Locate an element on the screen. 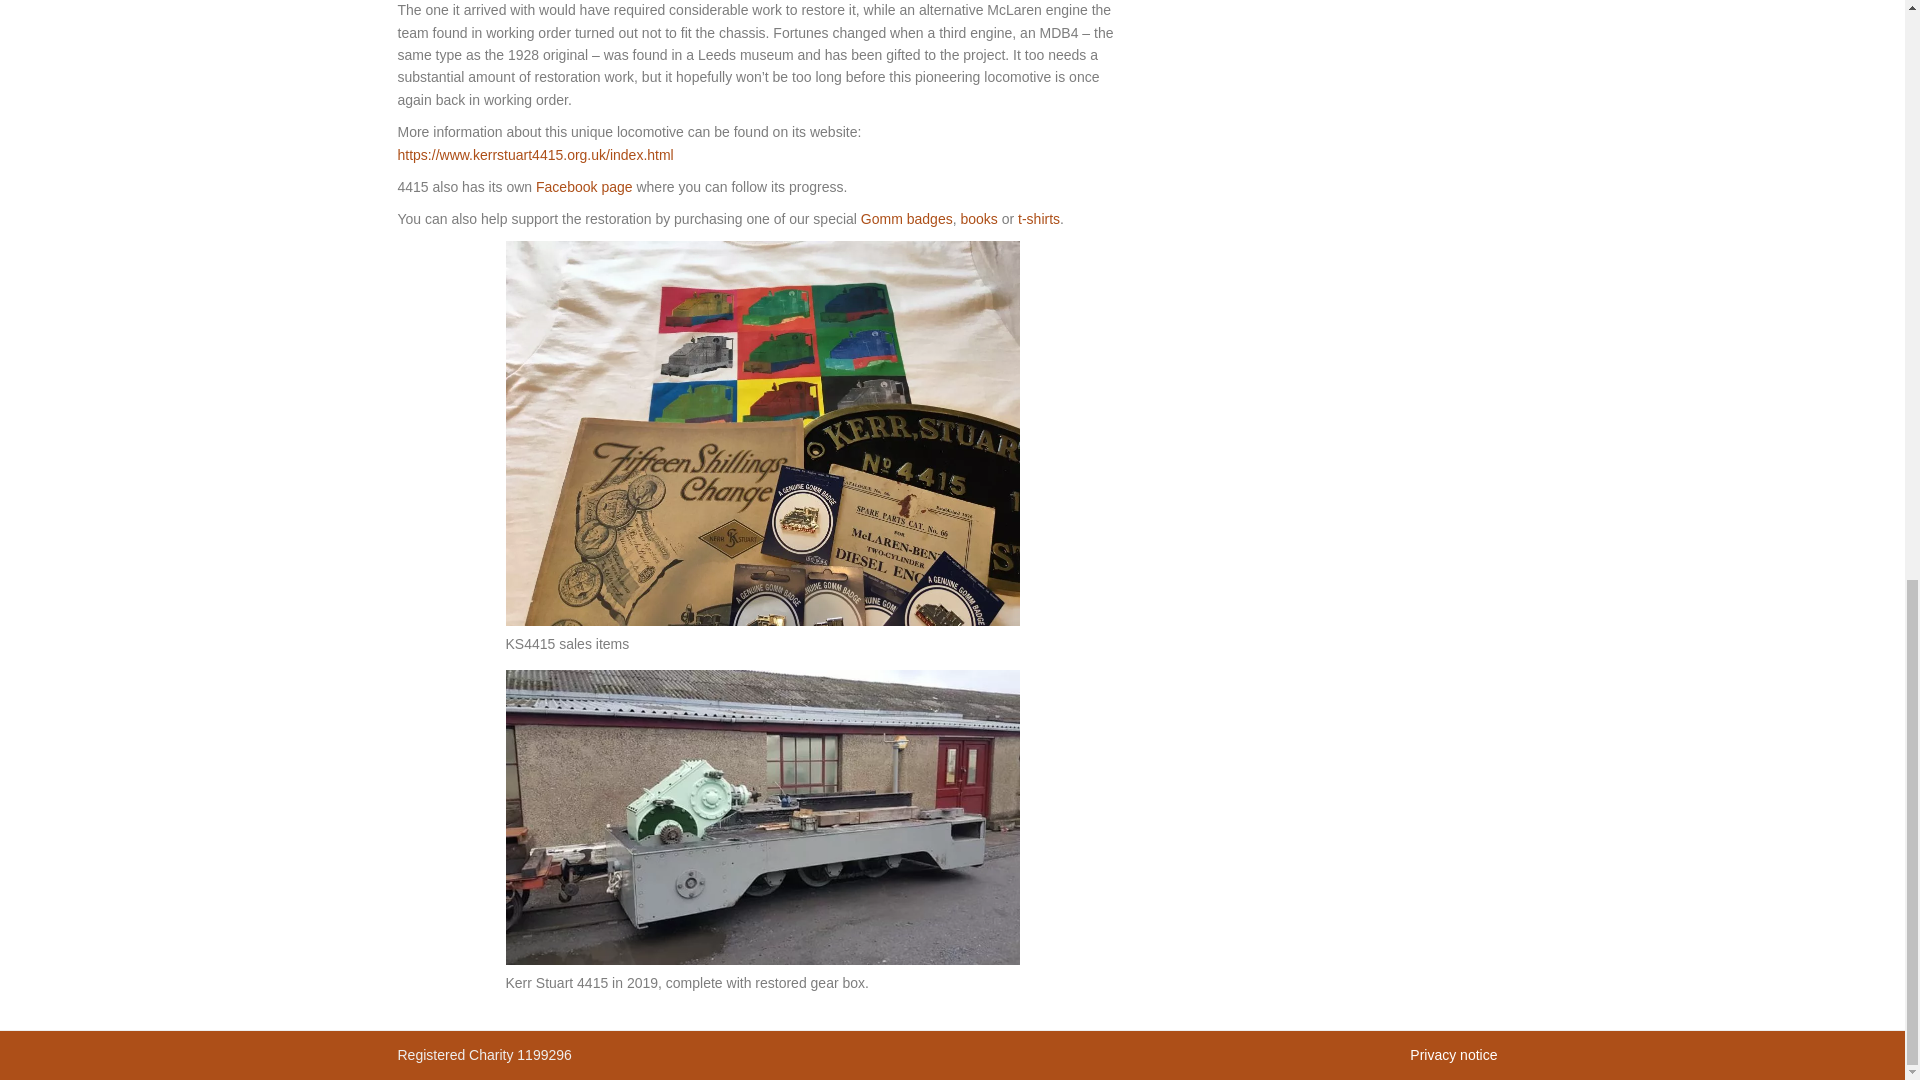  books is located at coordinates (978, 218).